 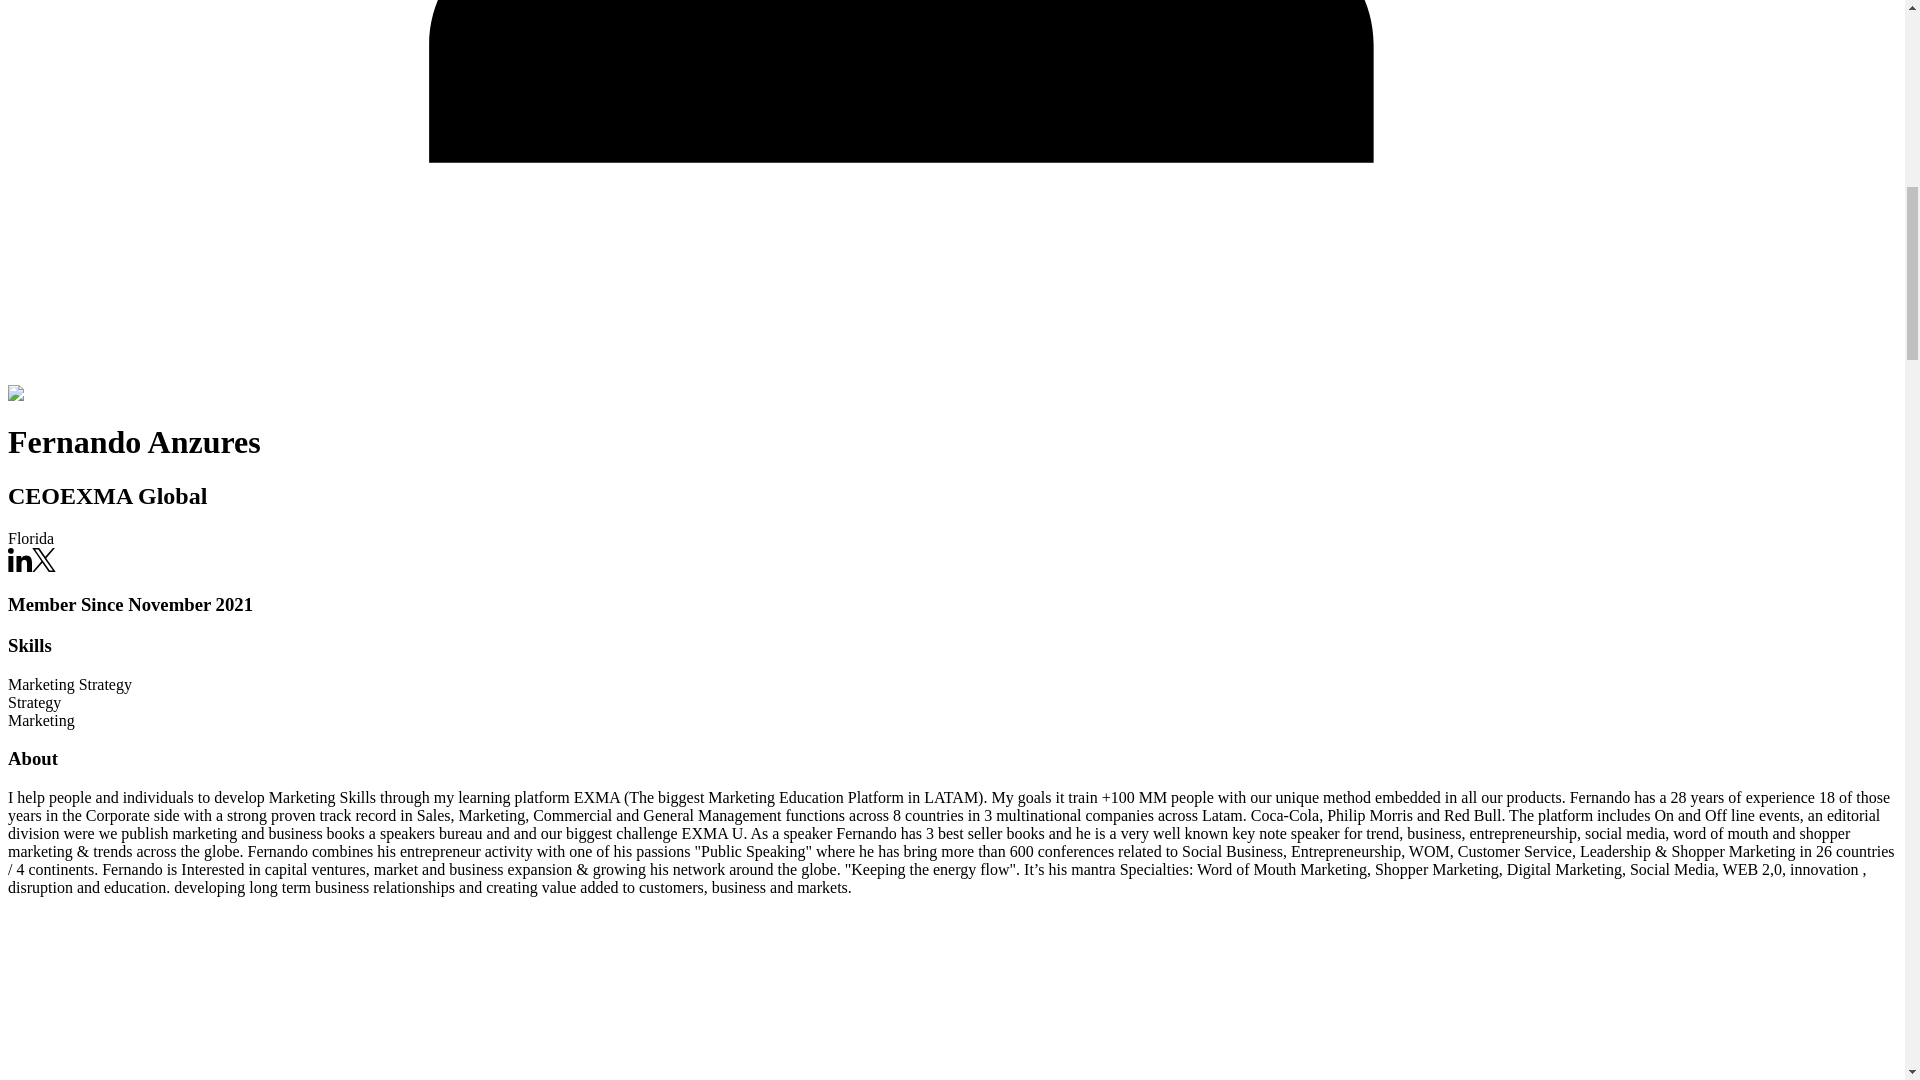 I want to click on X, so click(x=44, y=560).